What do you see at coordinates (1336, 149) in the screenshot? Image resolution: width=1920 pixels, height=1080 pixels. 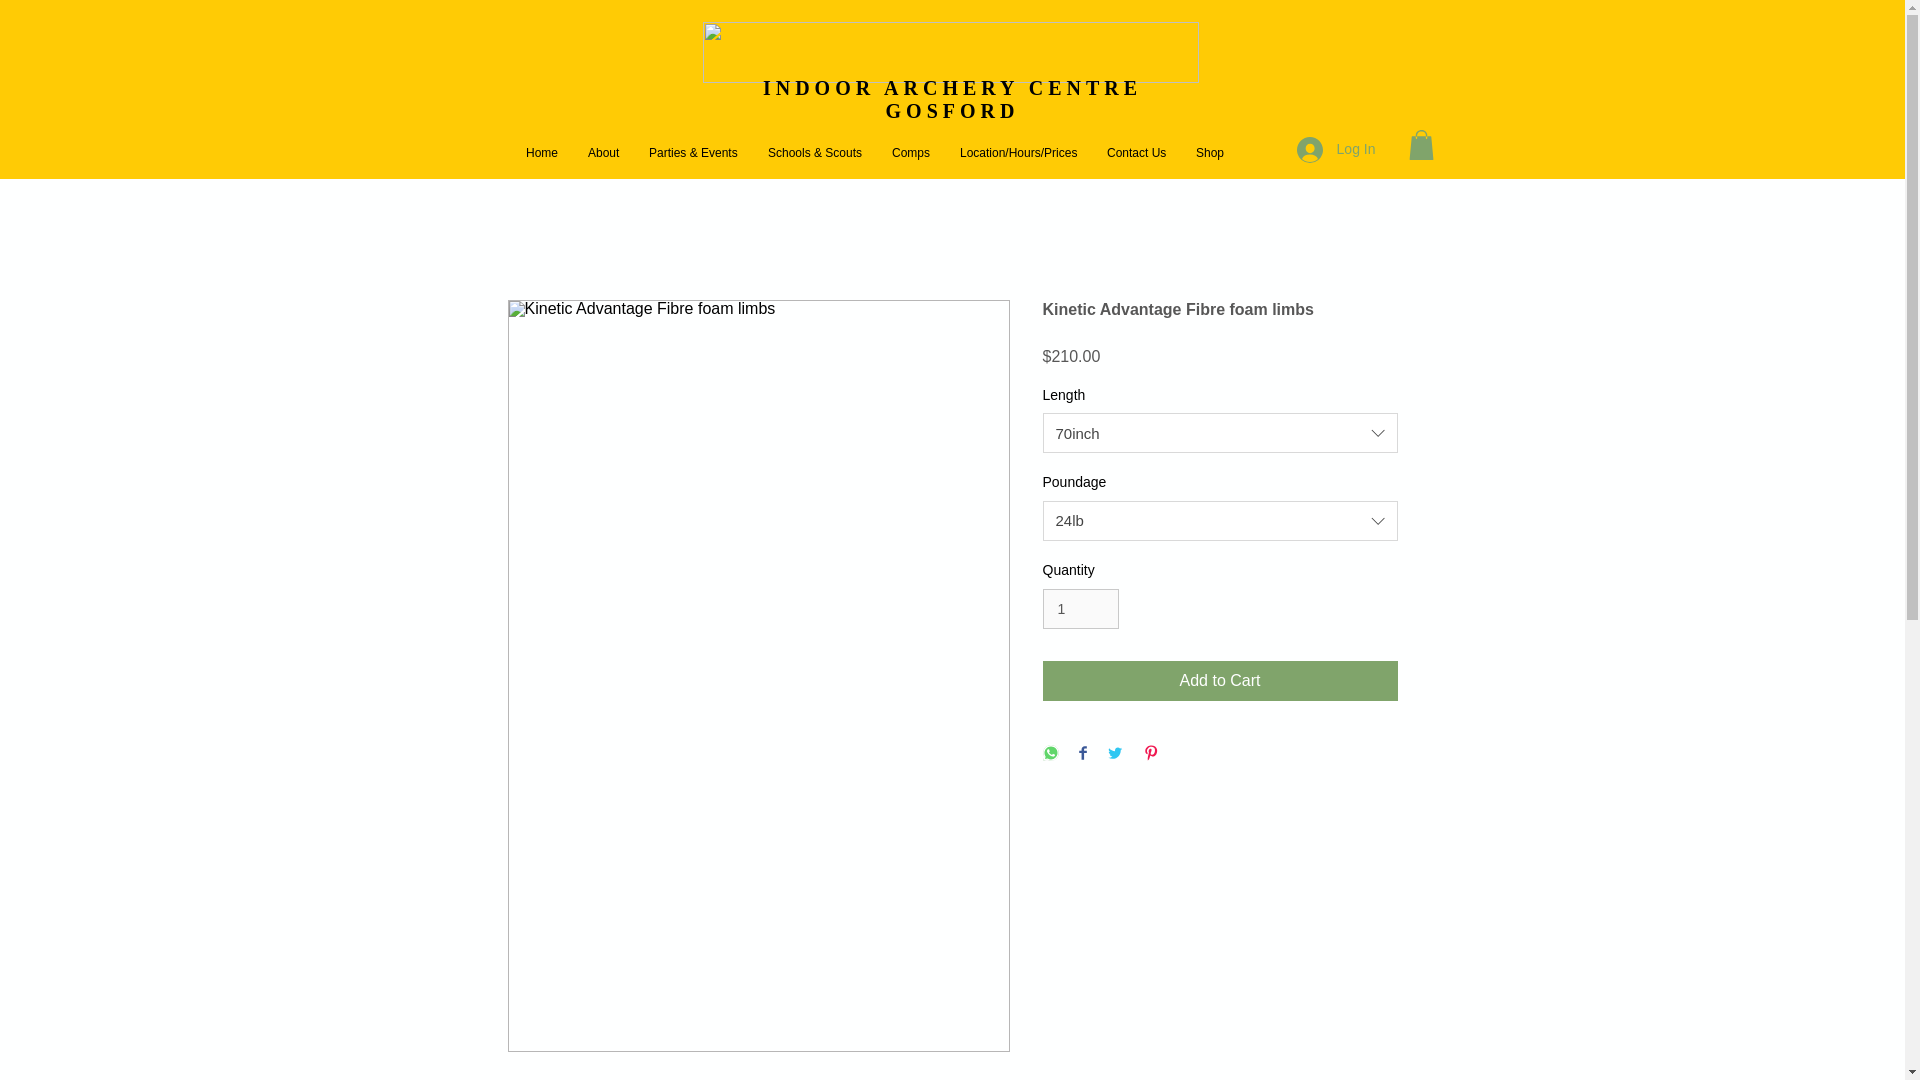 I see `Log In` at bounding box center [1336, 149].